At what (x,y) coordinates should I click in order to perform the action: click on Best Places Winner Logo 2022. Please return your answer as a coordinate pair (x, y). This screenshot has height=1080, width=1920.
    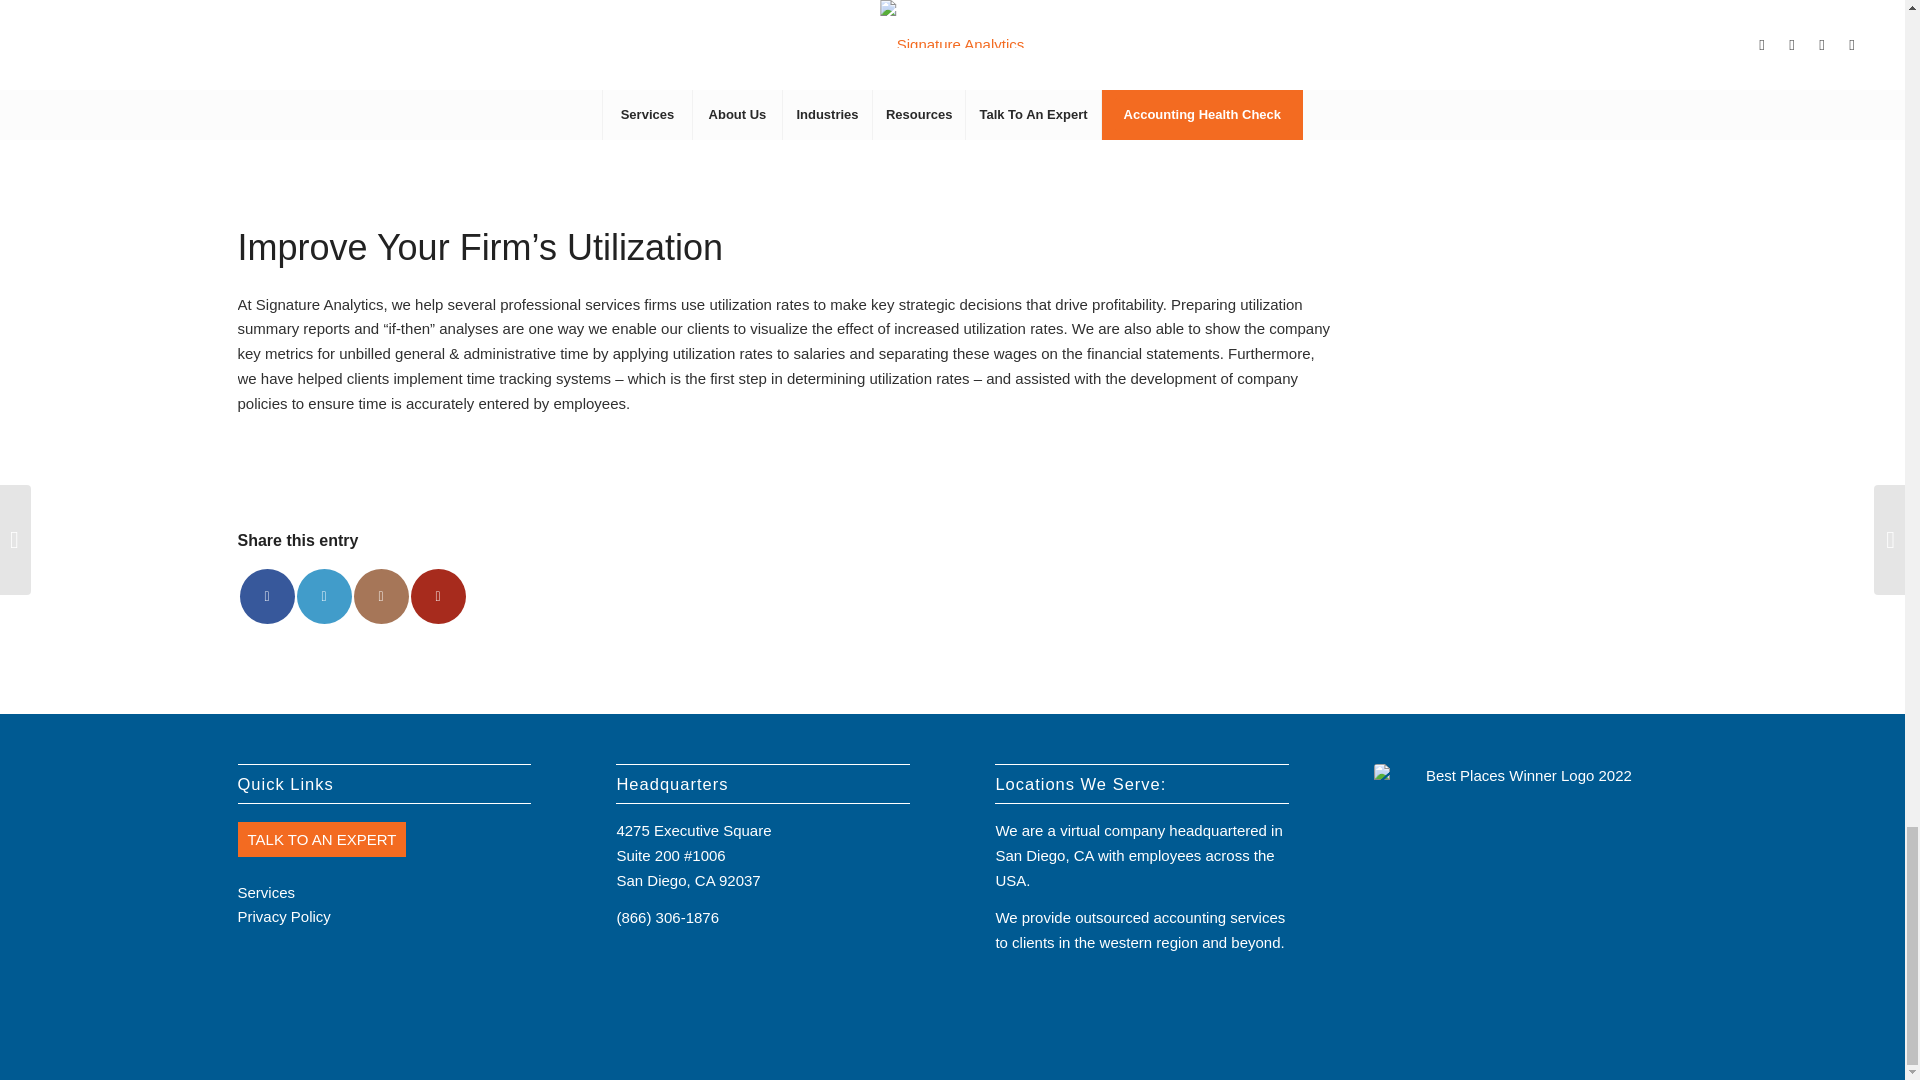
    Looking at the image, I should click on (1520, 896).